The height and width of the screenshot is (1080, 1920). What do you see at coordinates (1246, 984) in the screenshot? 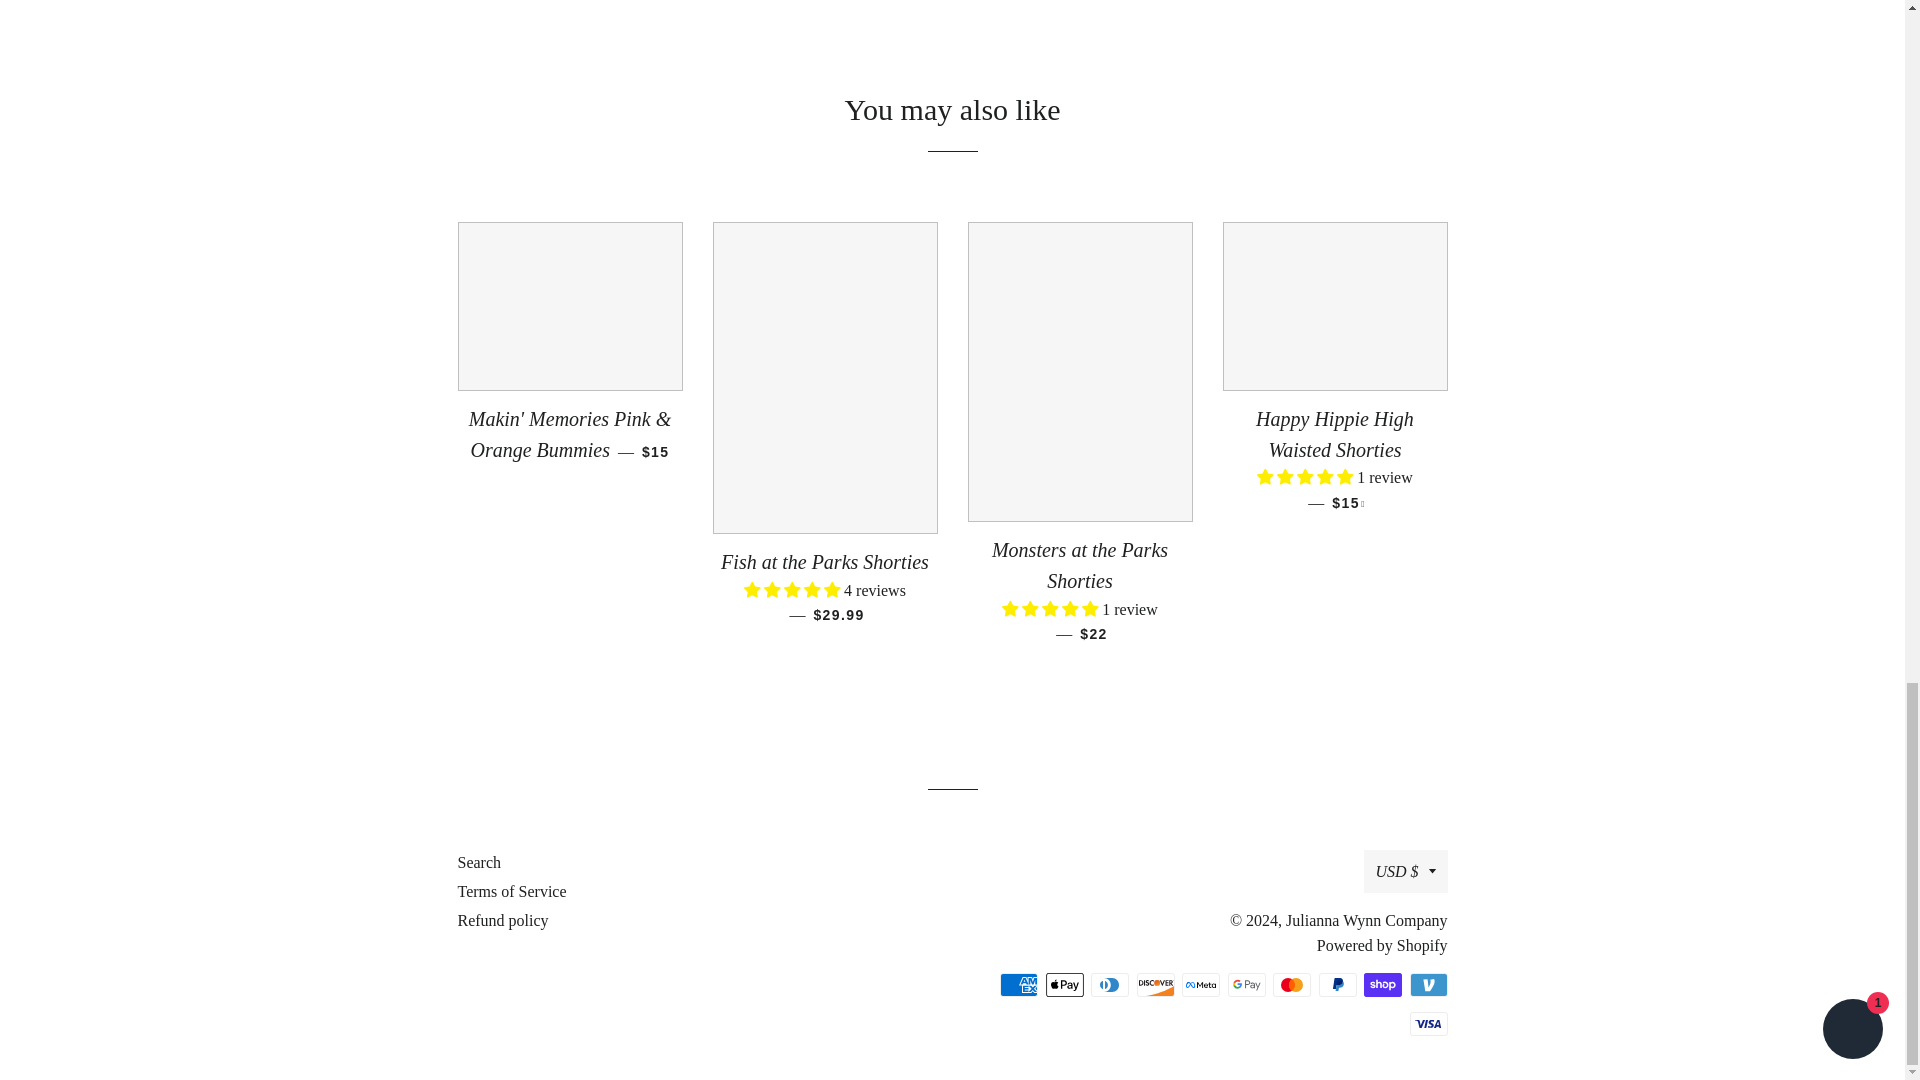
I see `Google Pay` at bounding box center [1246, 984].